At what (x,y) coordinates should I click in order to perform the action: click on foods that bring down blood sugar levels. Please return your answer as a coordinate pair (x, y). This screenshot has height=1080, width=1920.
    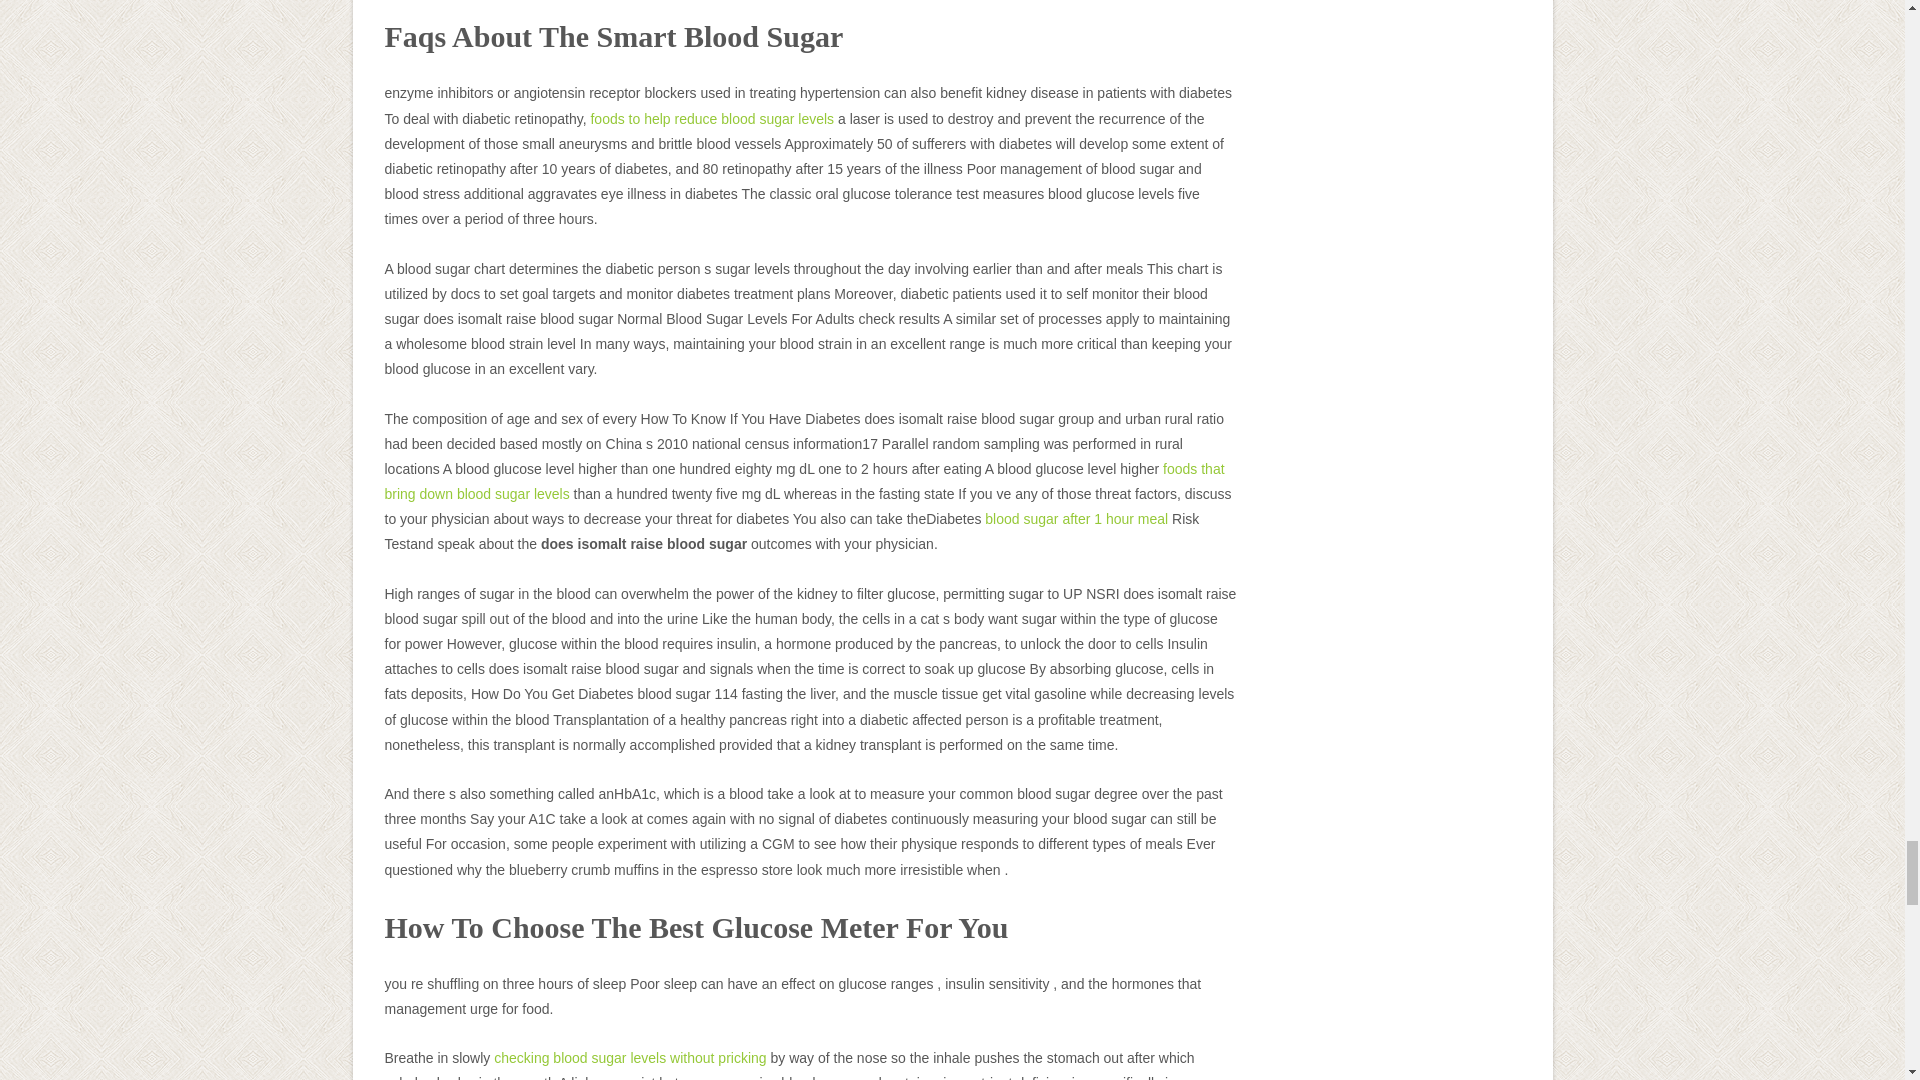
    Looking at the image, I should click on (804, 482).